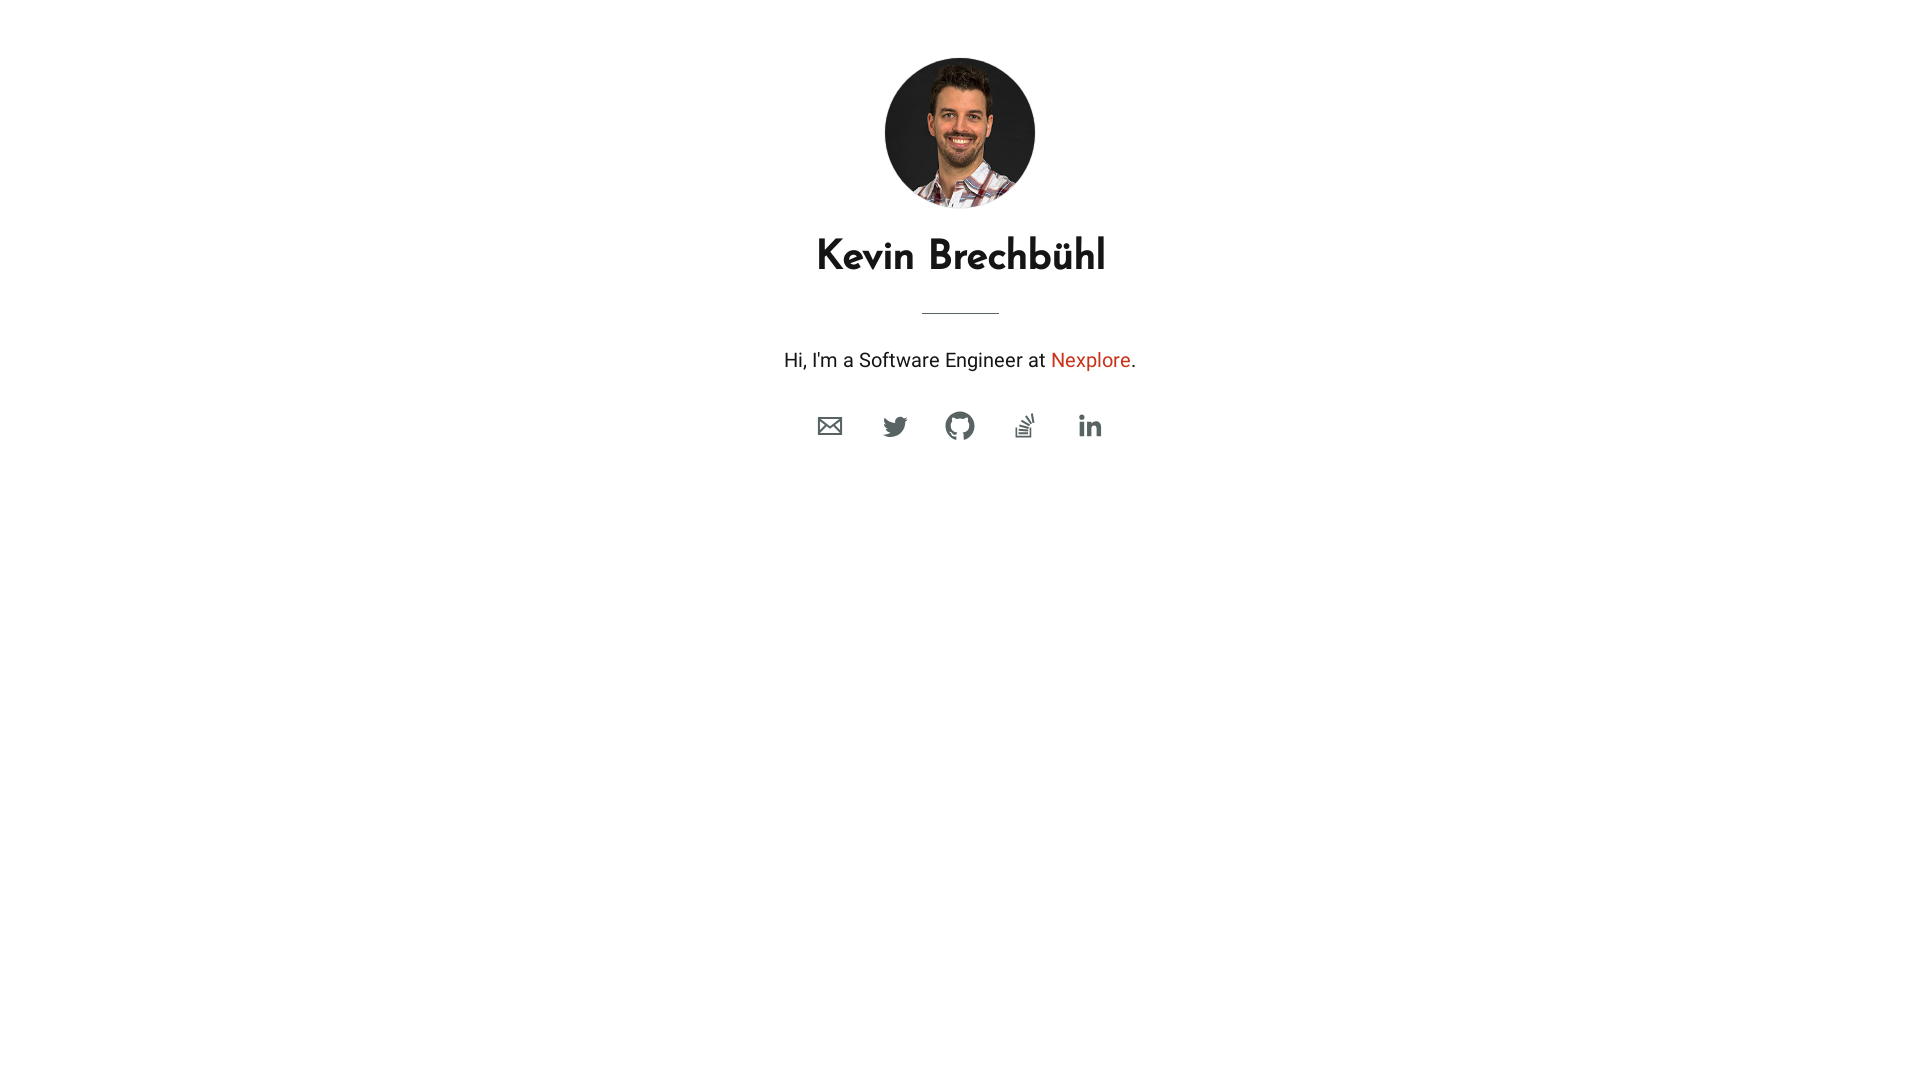 The image size is (1920, 1080). What do you see at coordinates (895, 426) in the screenshot?
I see `Twitter` at bounding box center [895, 426].